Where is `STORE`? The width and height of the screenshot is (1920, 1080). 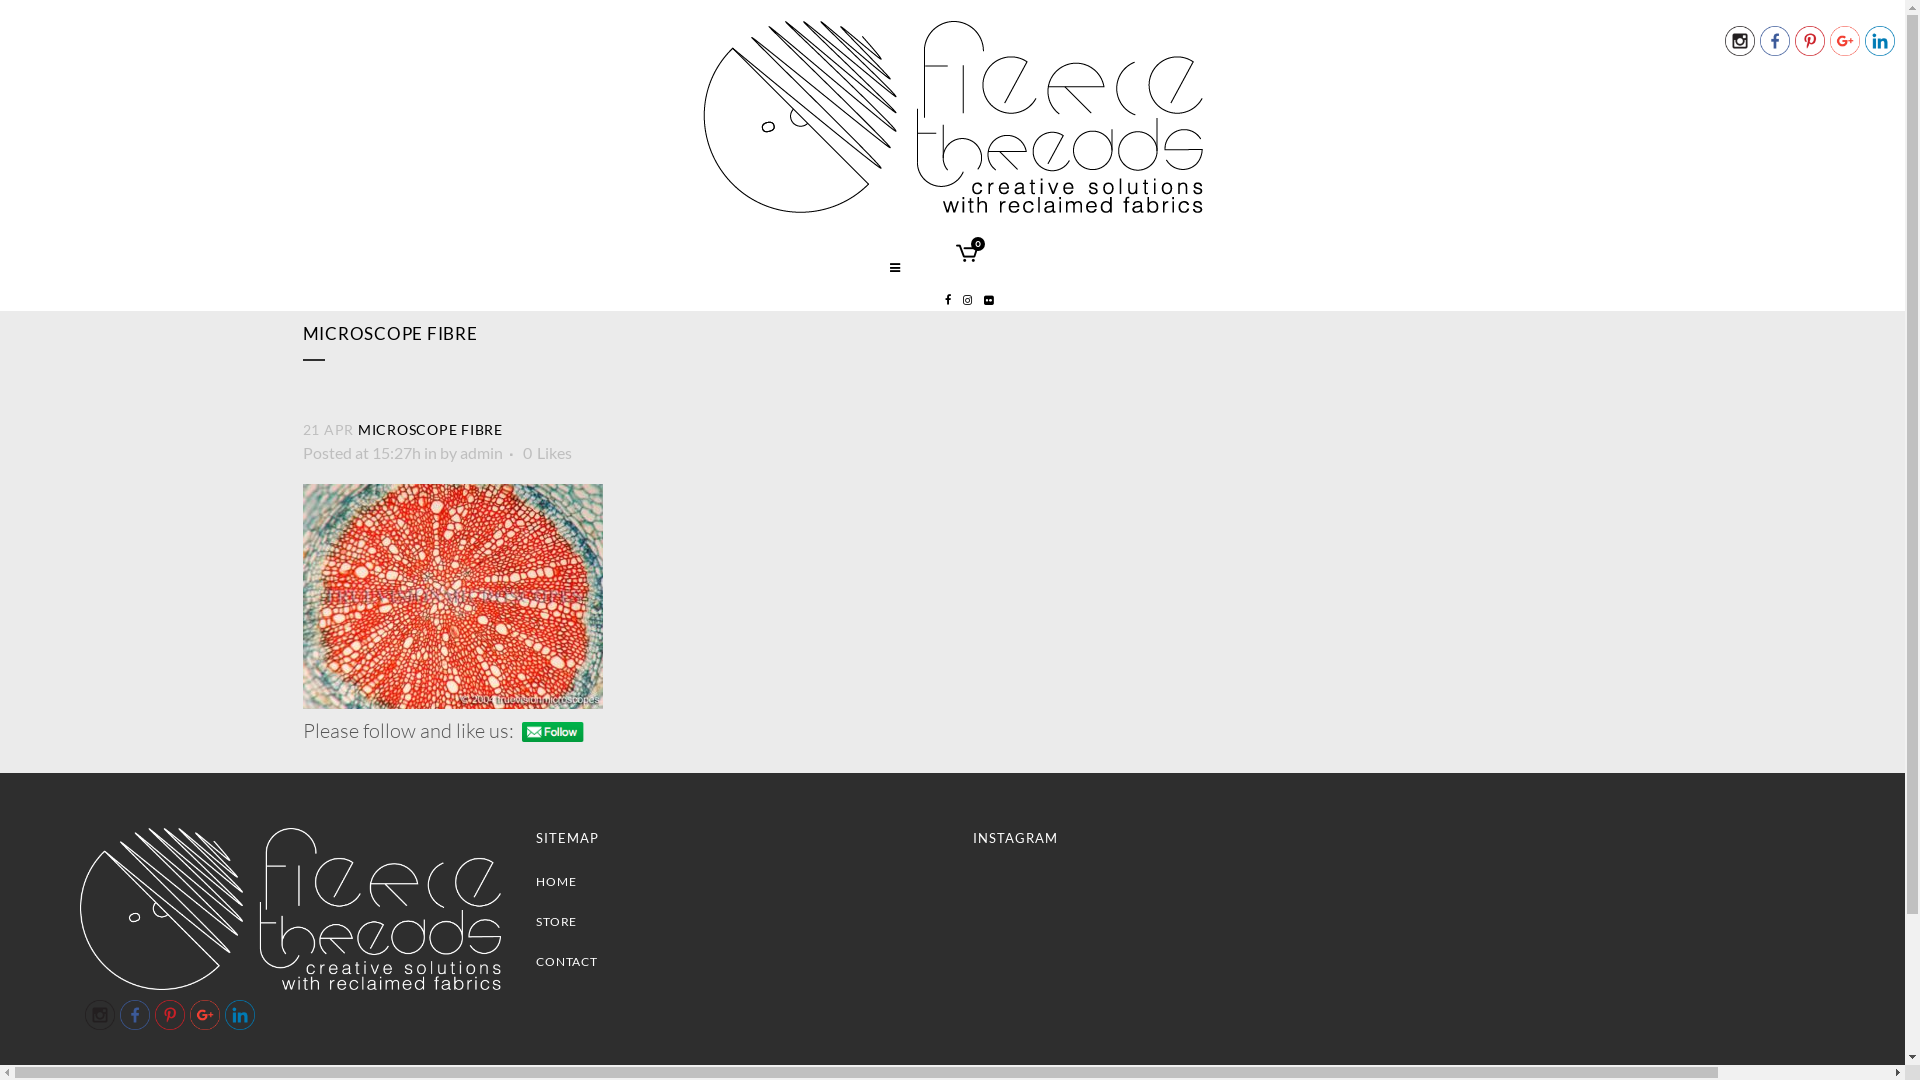
STORE is located at coordinates (739, 922).